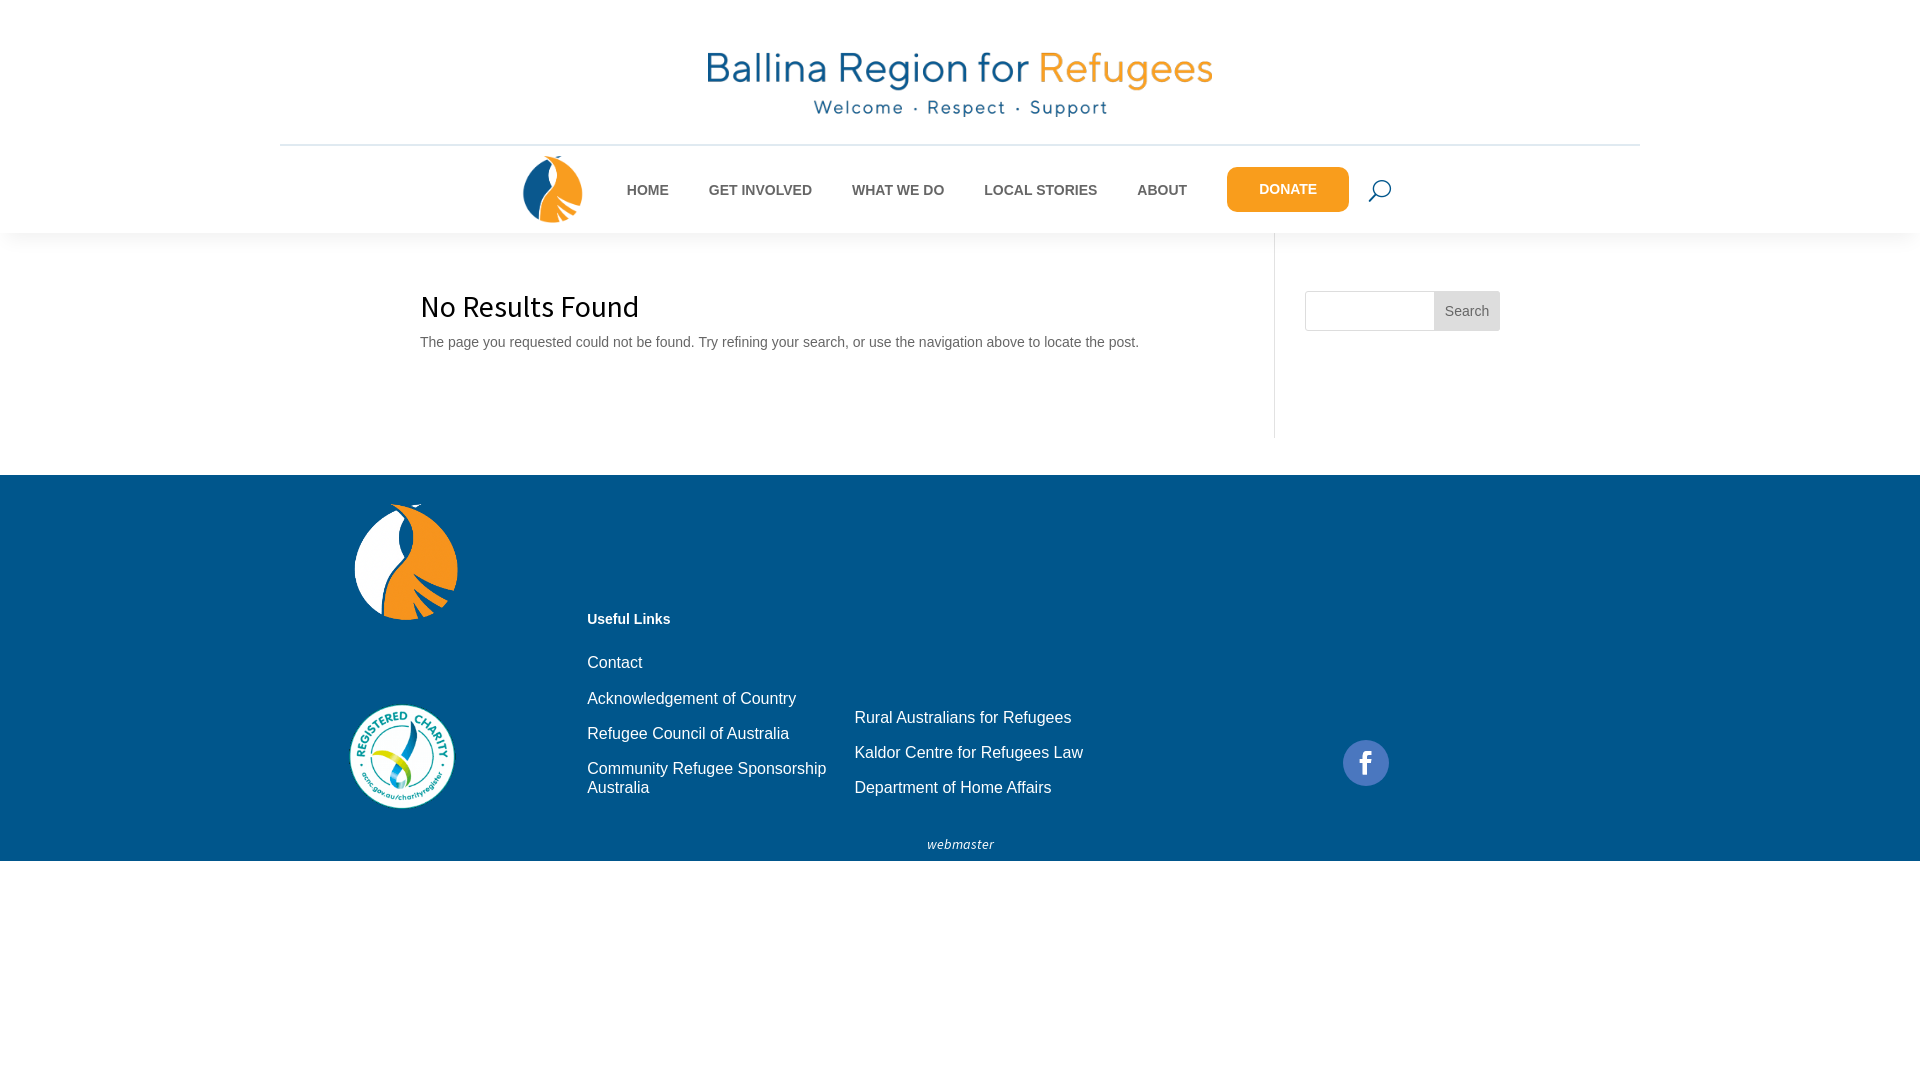 This screenshot has height=1080, width=1920. Describe the element at coordinates (1040, 190) in the screenshot. I see `LOCAL STORIES` at that location.